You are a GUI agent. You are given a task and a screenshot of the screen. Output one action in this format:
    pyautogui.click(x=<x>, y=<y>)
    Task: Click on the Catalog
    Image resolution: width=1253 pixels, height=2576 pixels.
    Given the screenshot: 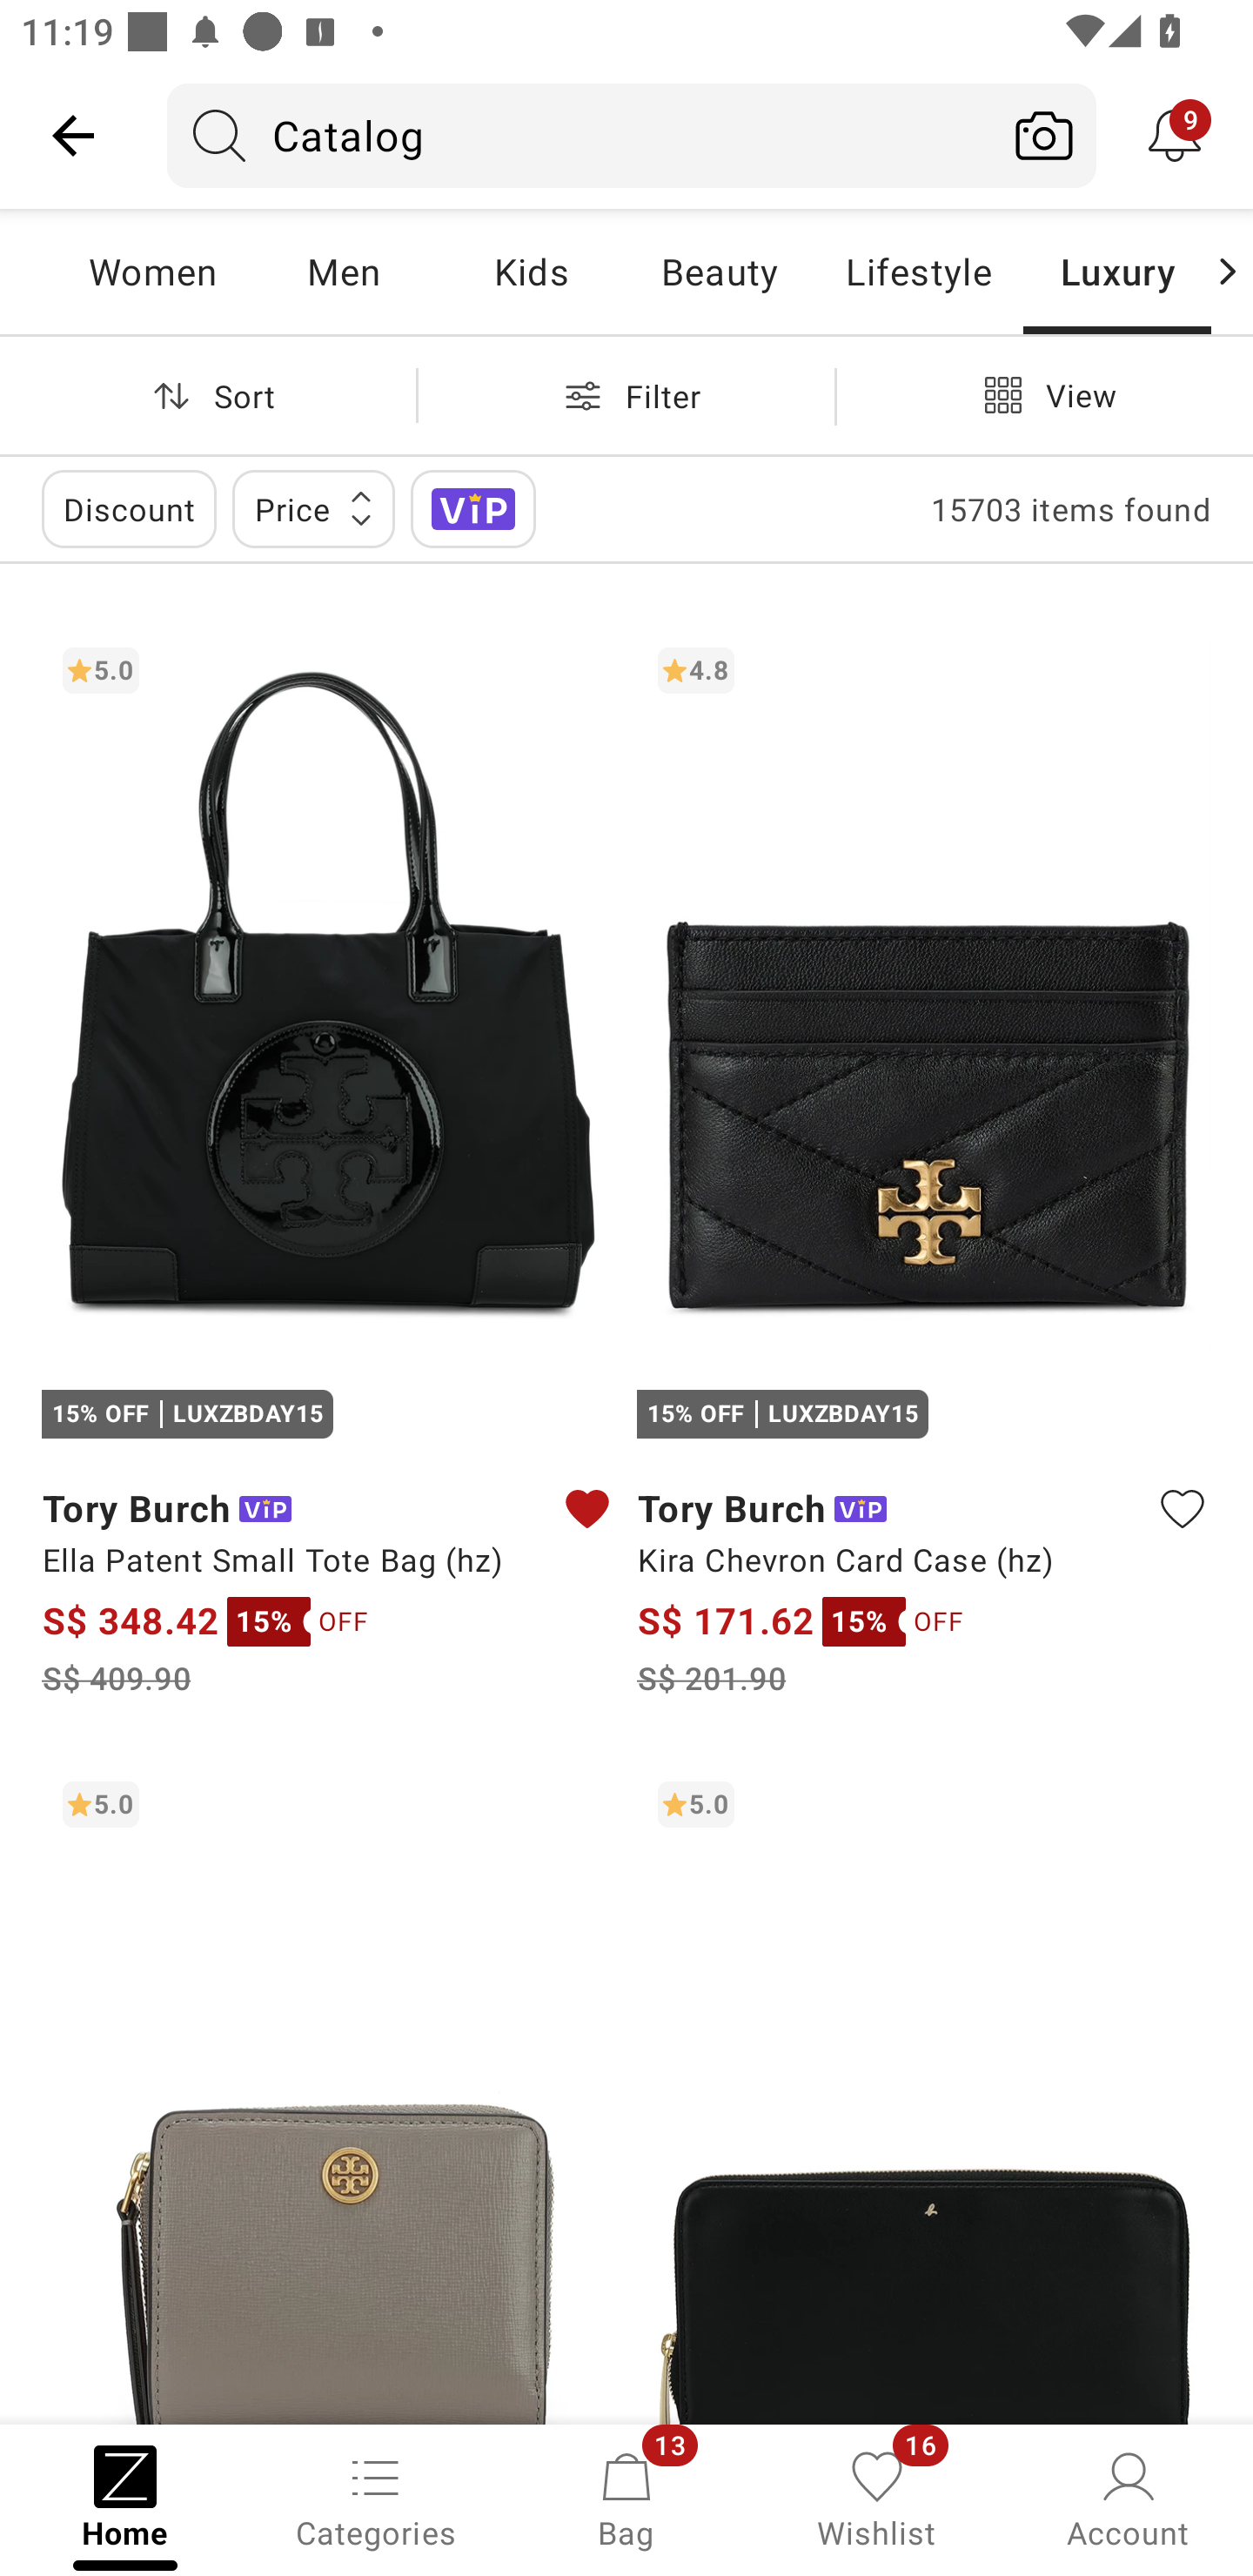 What is the action you would take?
    pyautogui.click(x=580, y=135)
    